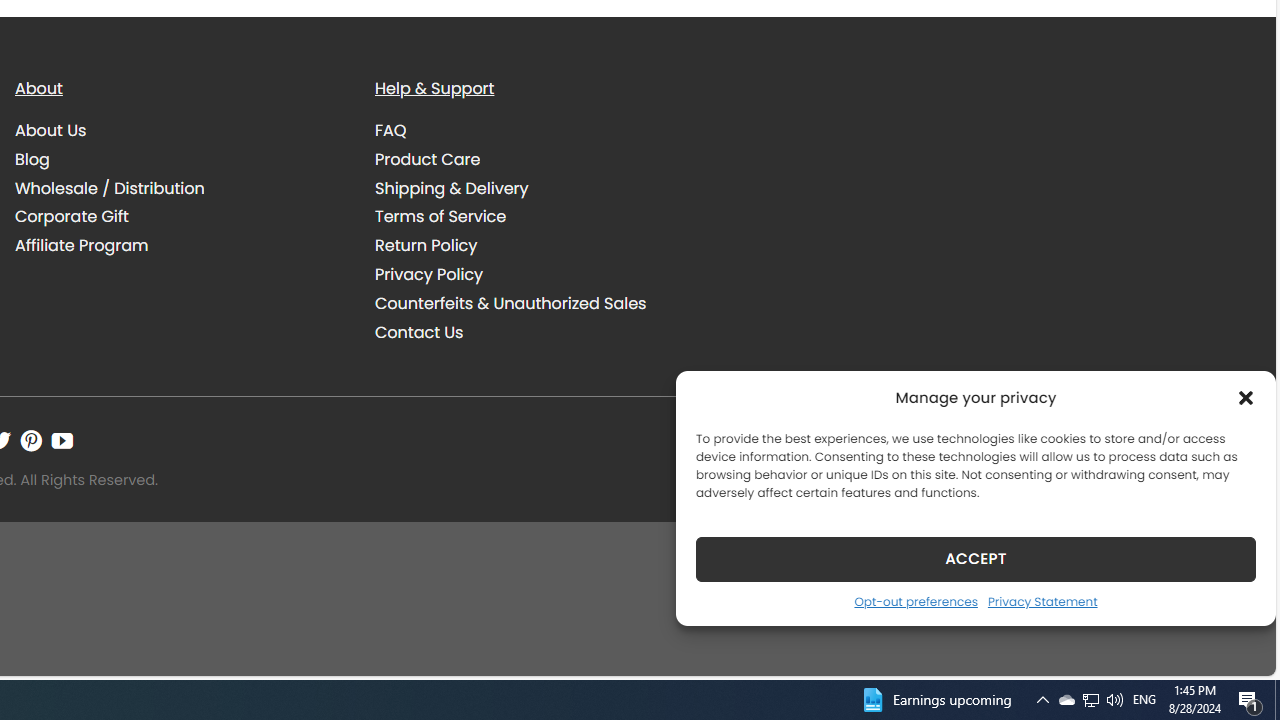 This screenshot has width=1280, height=720. What do you see at coordinates (915, 601) in the screenshot?
I see `Opt-out preferences` at bounding box center [915, 601].